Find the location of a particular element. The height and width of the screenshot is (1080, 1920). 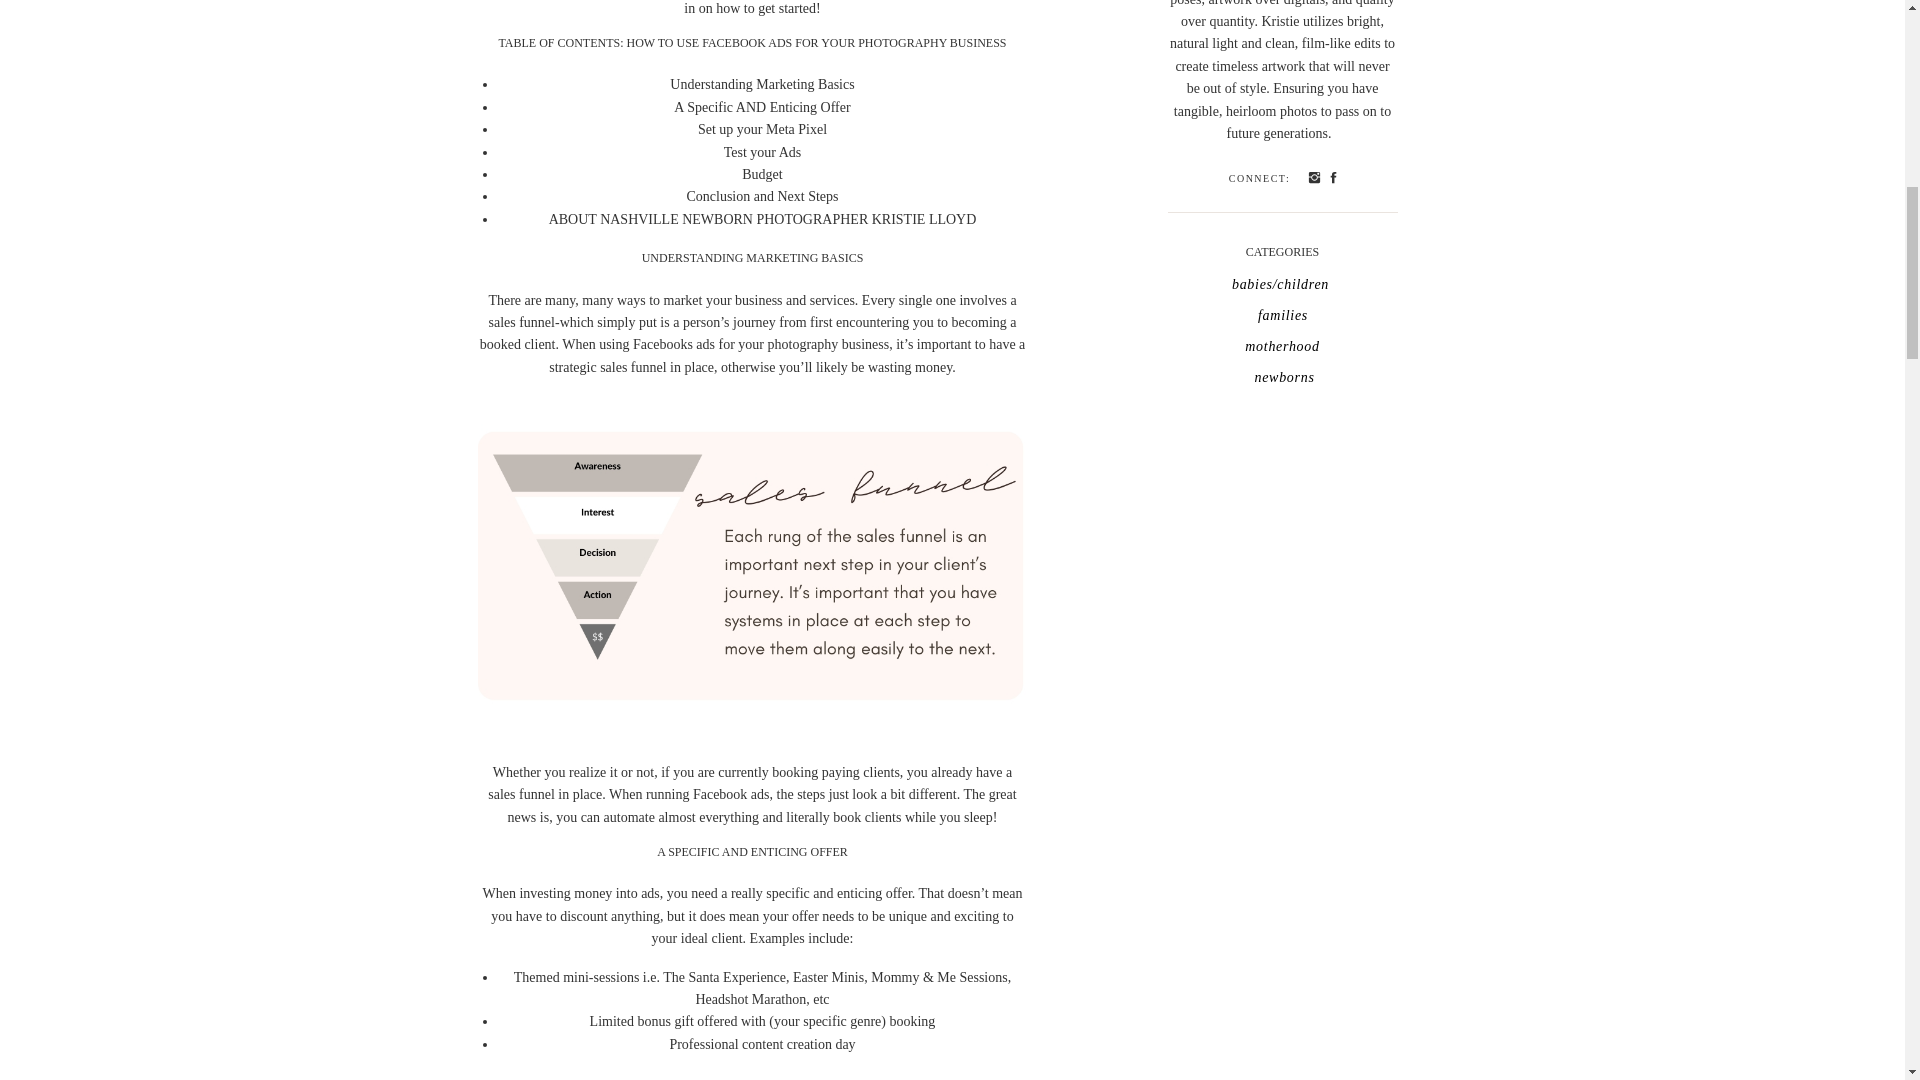

Budget is located at coordinates (761, 174).